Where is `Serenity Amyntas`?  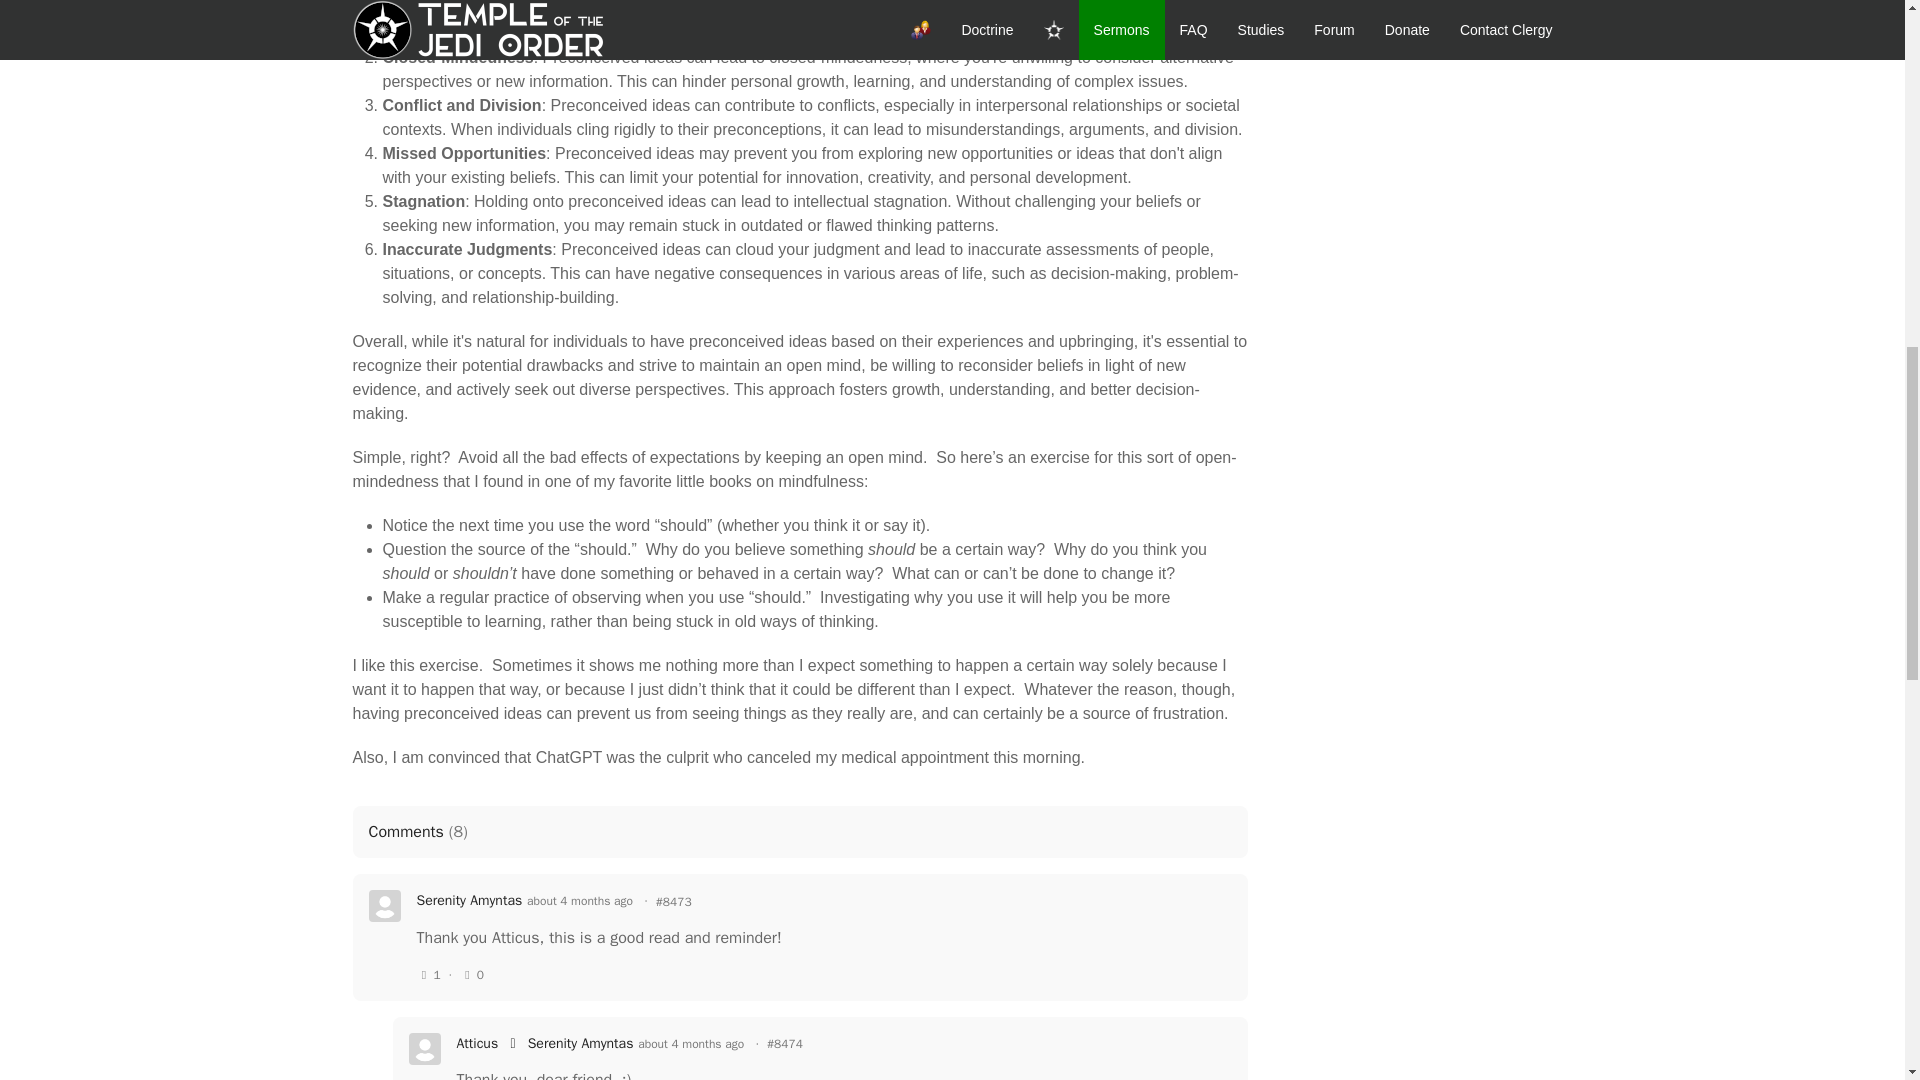 Serenity Amyntas is located at coordinates (469, 901).